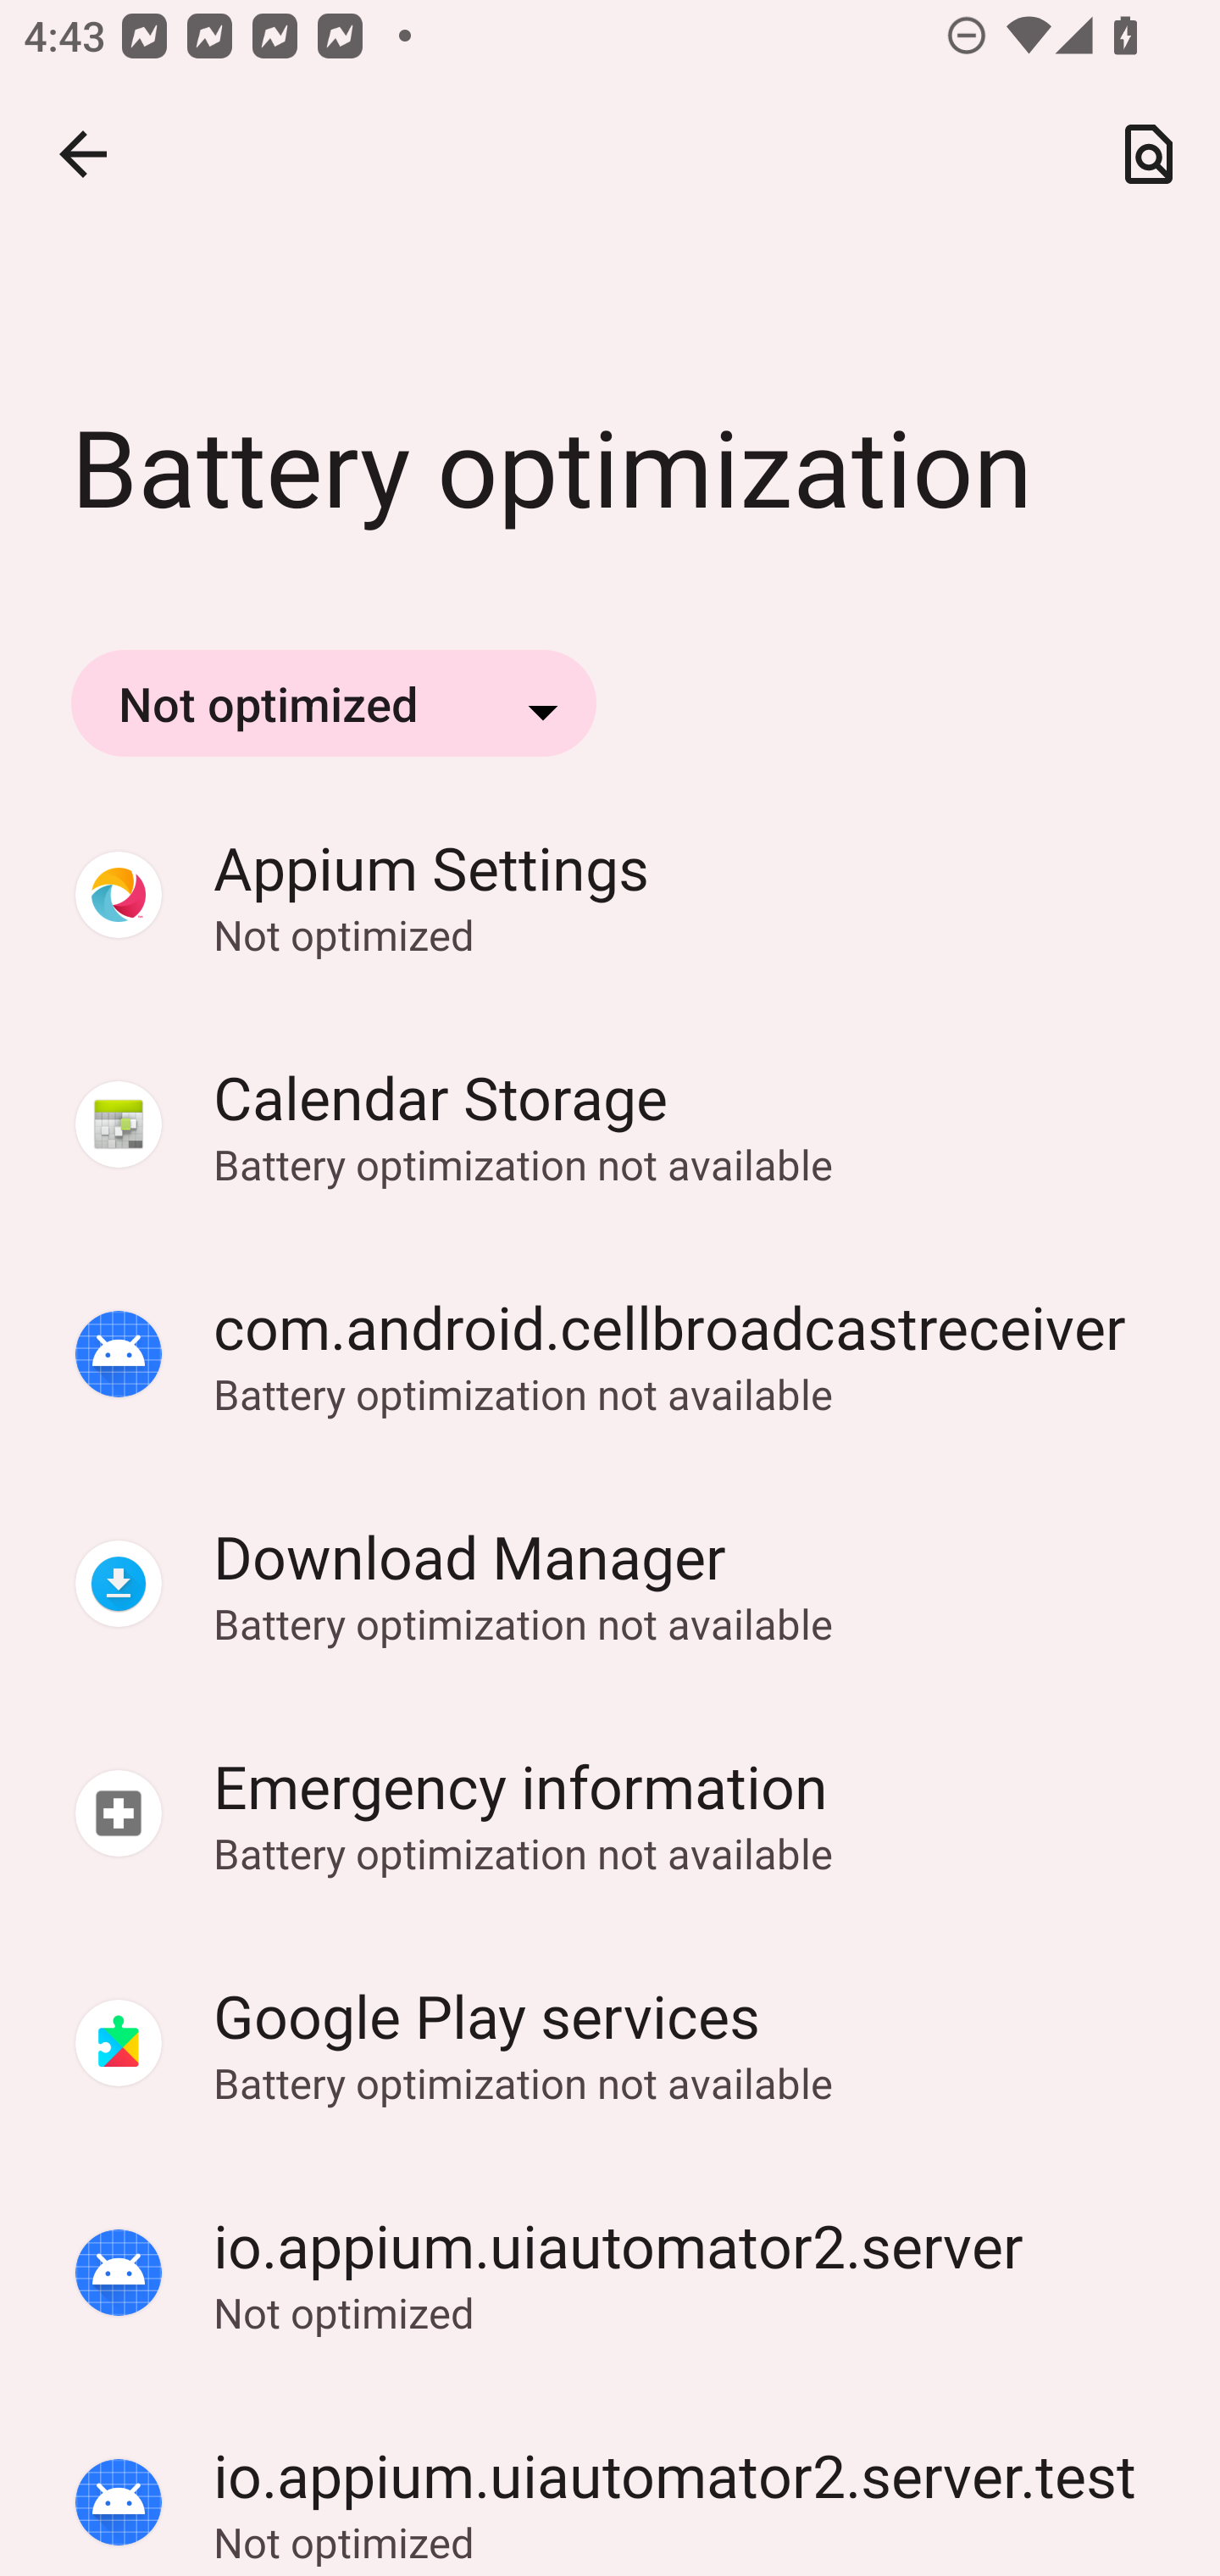 The width and height of the screenshot is (1220, 2576). Describe the element at coordinates (83, 154) in the screenshot. I see `Navigate up` at that location.